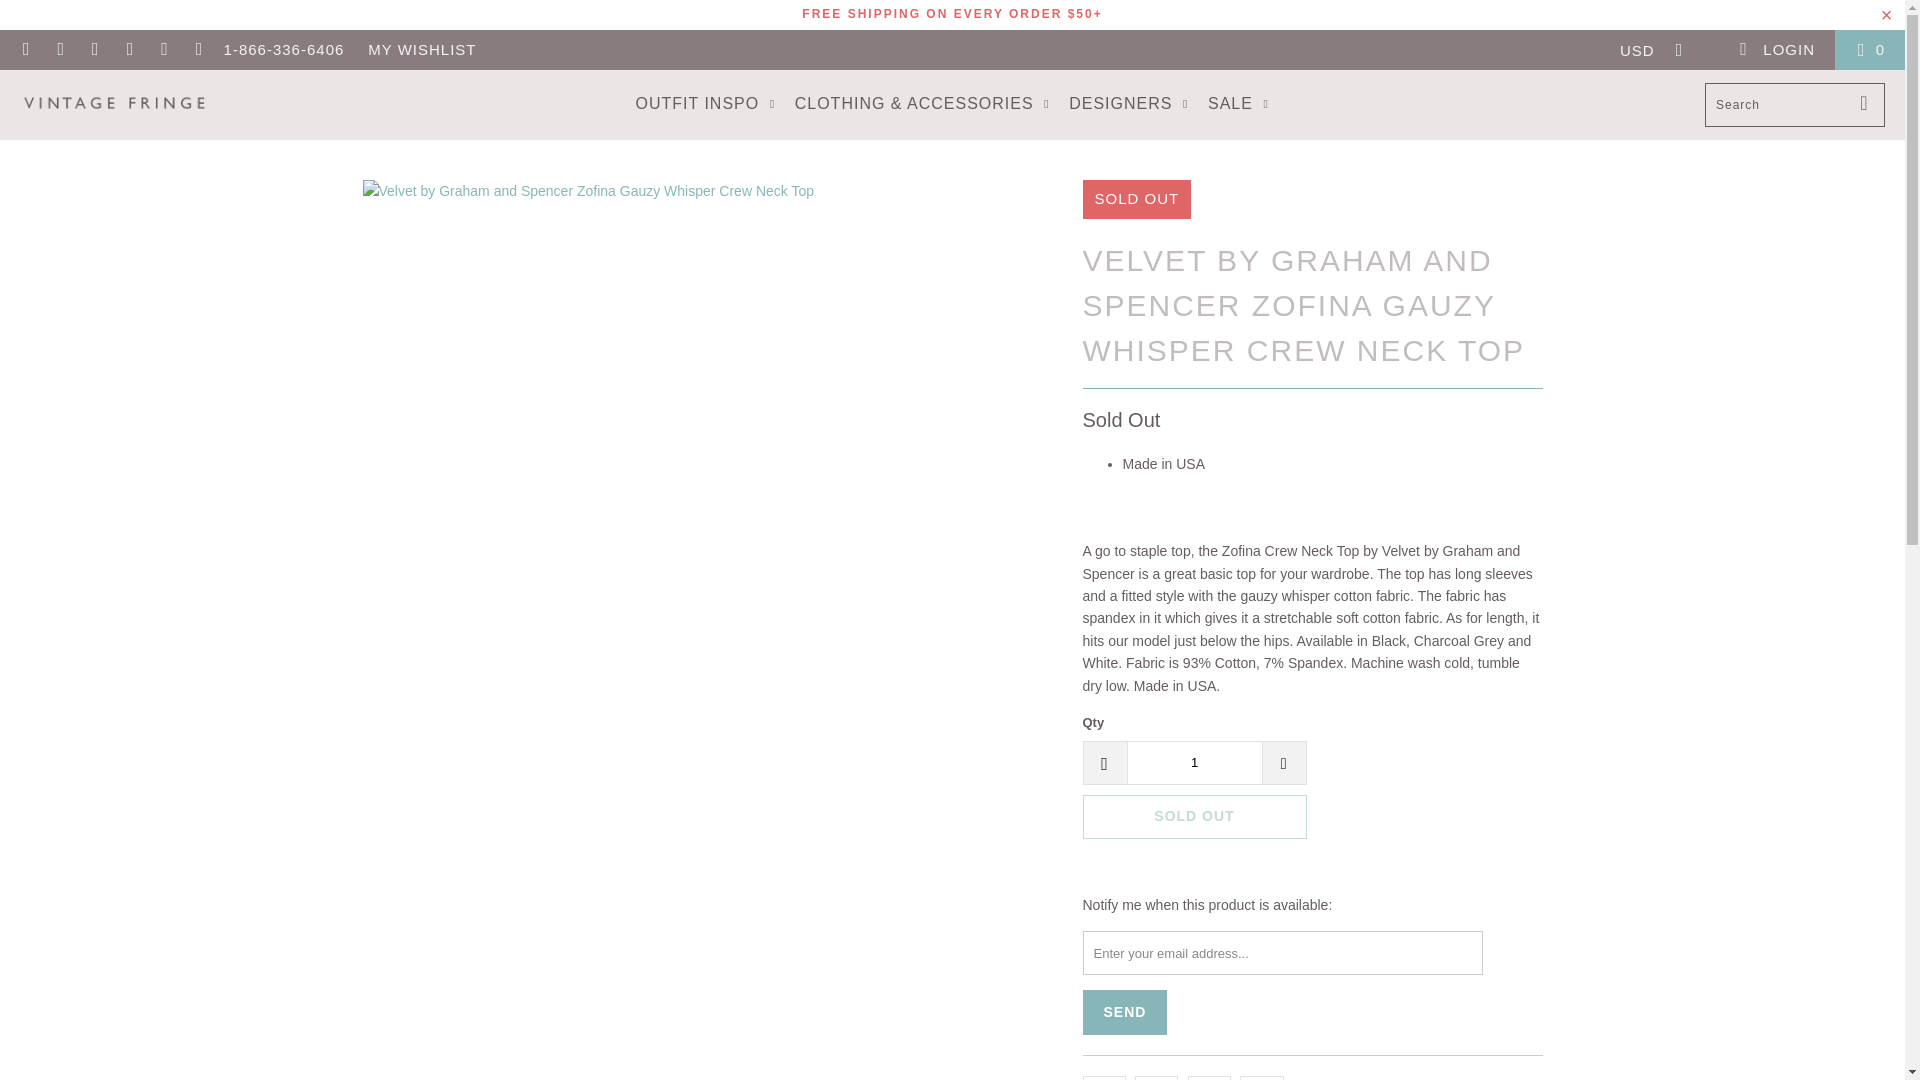 The width and height of the screenshot is (1920, 1080). What do you see at coordinates (1193, 762) in the screenshot?
I see `1` at bounding box center [1193, 762].